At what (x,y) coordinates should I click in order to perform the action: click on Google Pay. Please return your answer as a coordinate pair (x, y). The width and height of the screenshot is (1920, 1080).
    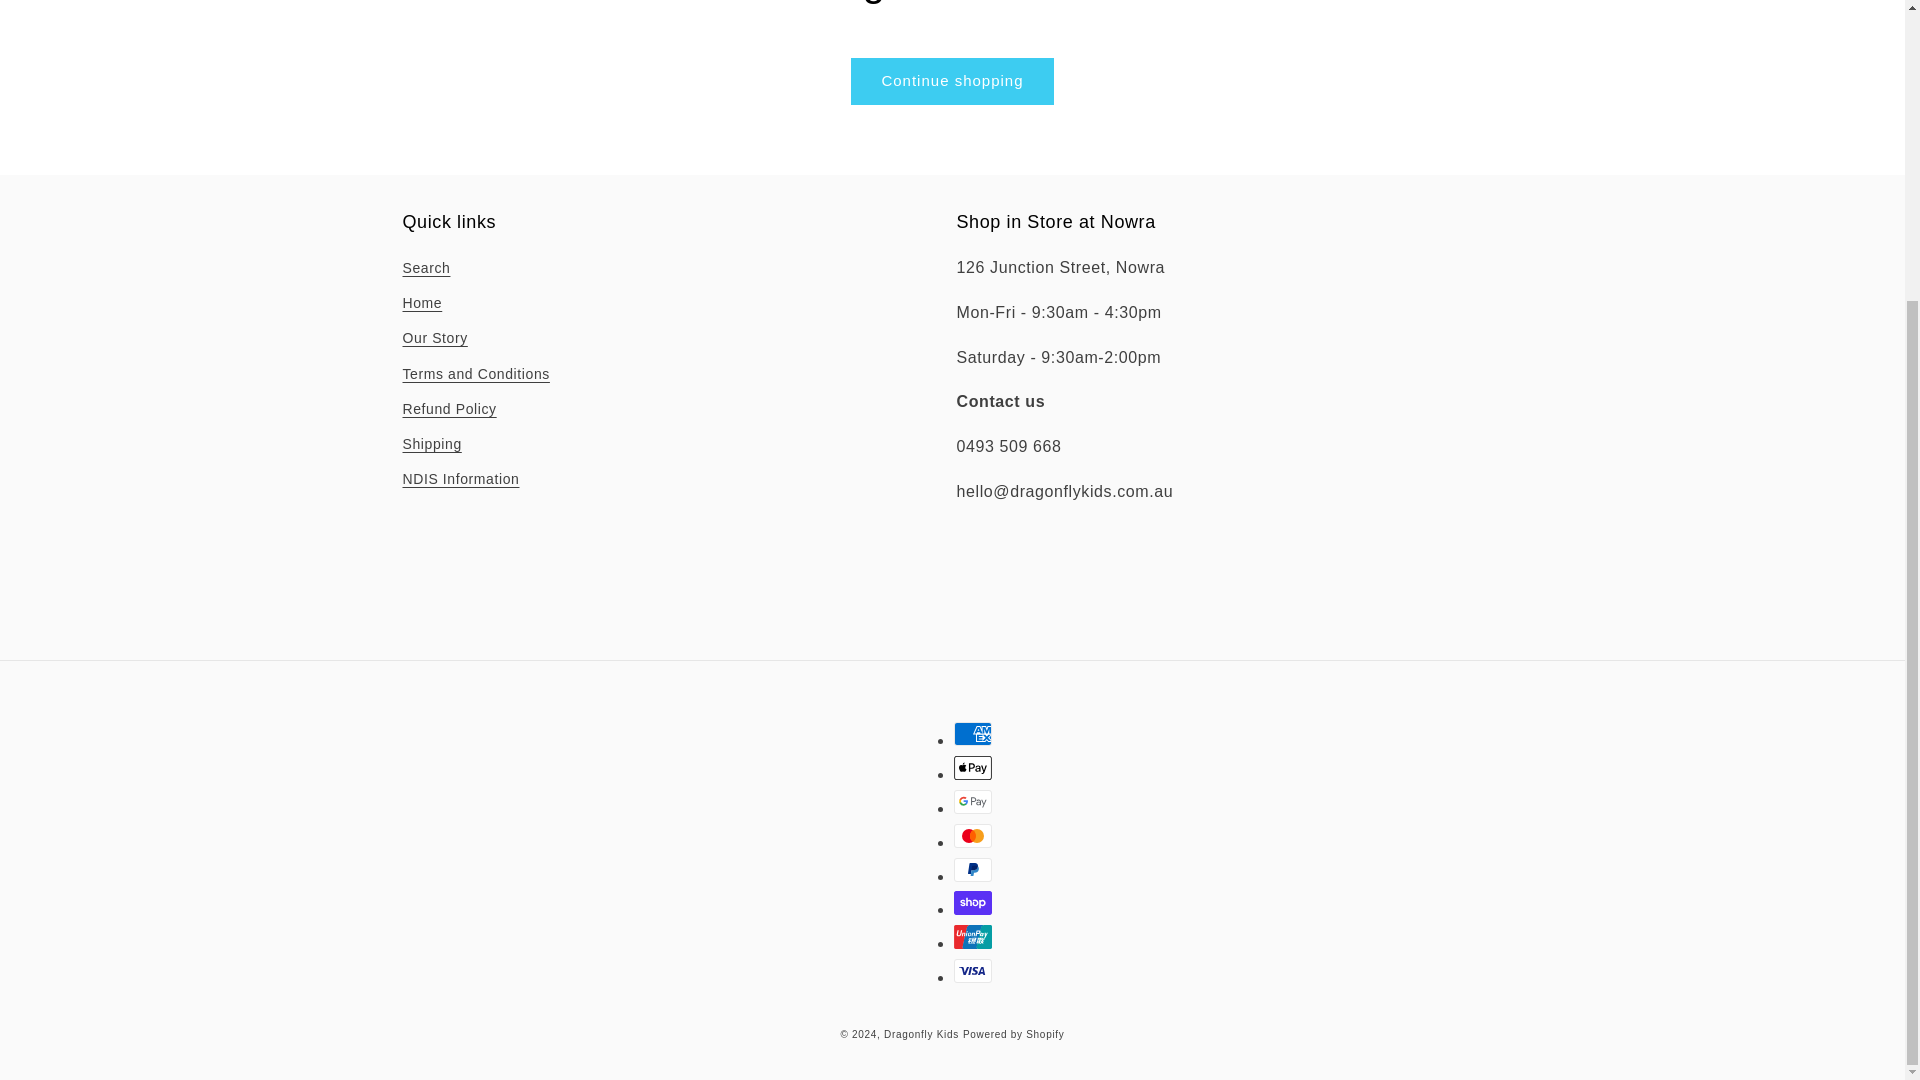
    Looking at the image, I should click on (973, 802).